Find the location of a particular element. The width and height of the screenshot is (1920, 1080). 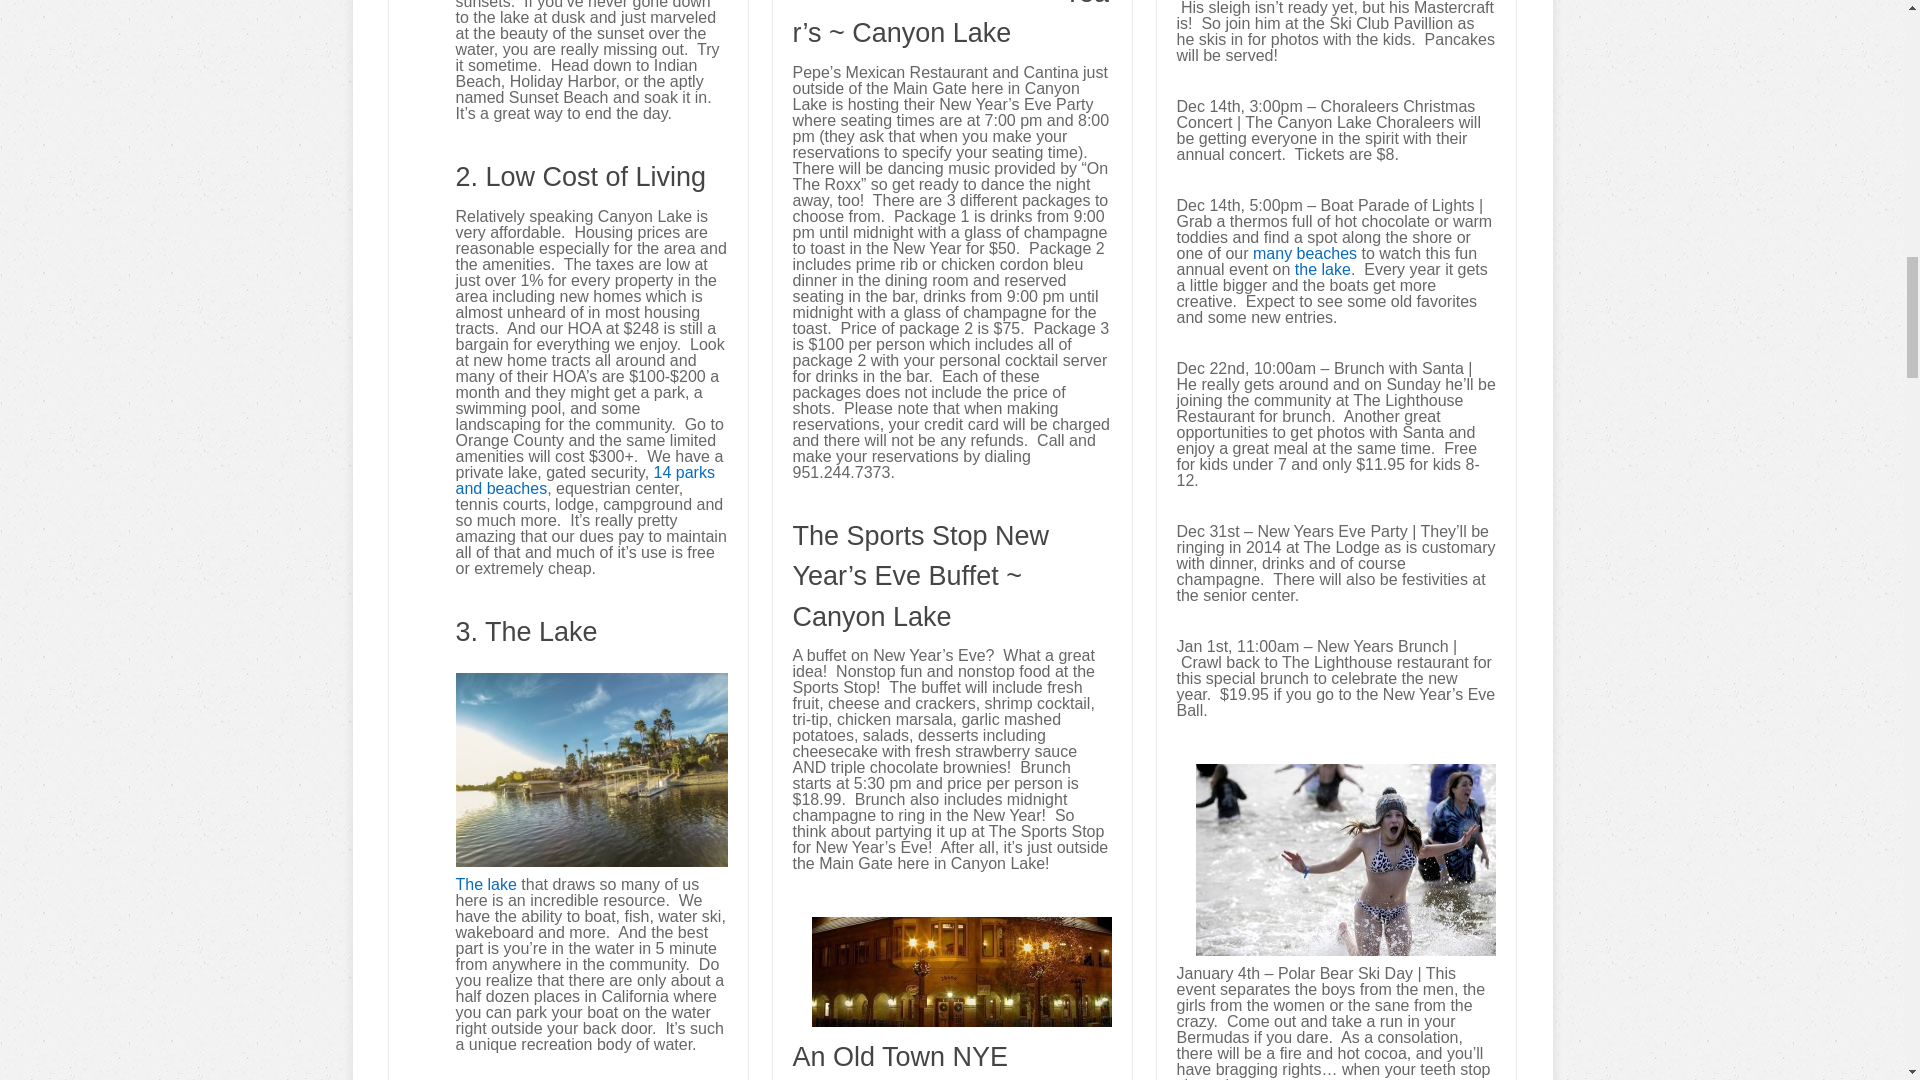

The Lake is located at coordinates (486, 884).